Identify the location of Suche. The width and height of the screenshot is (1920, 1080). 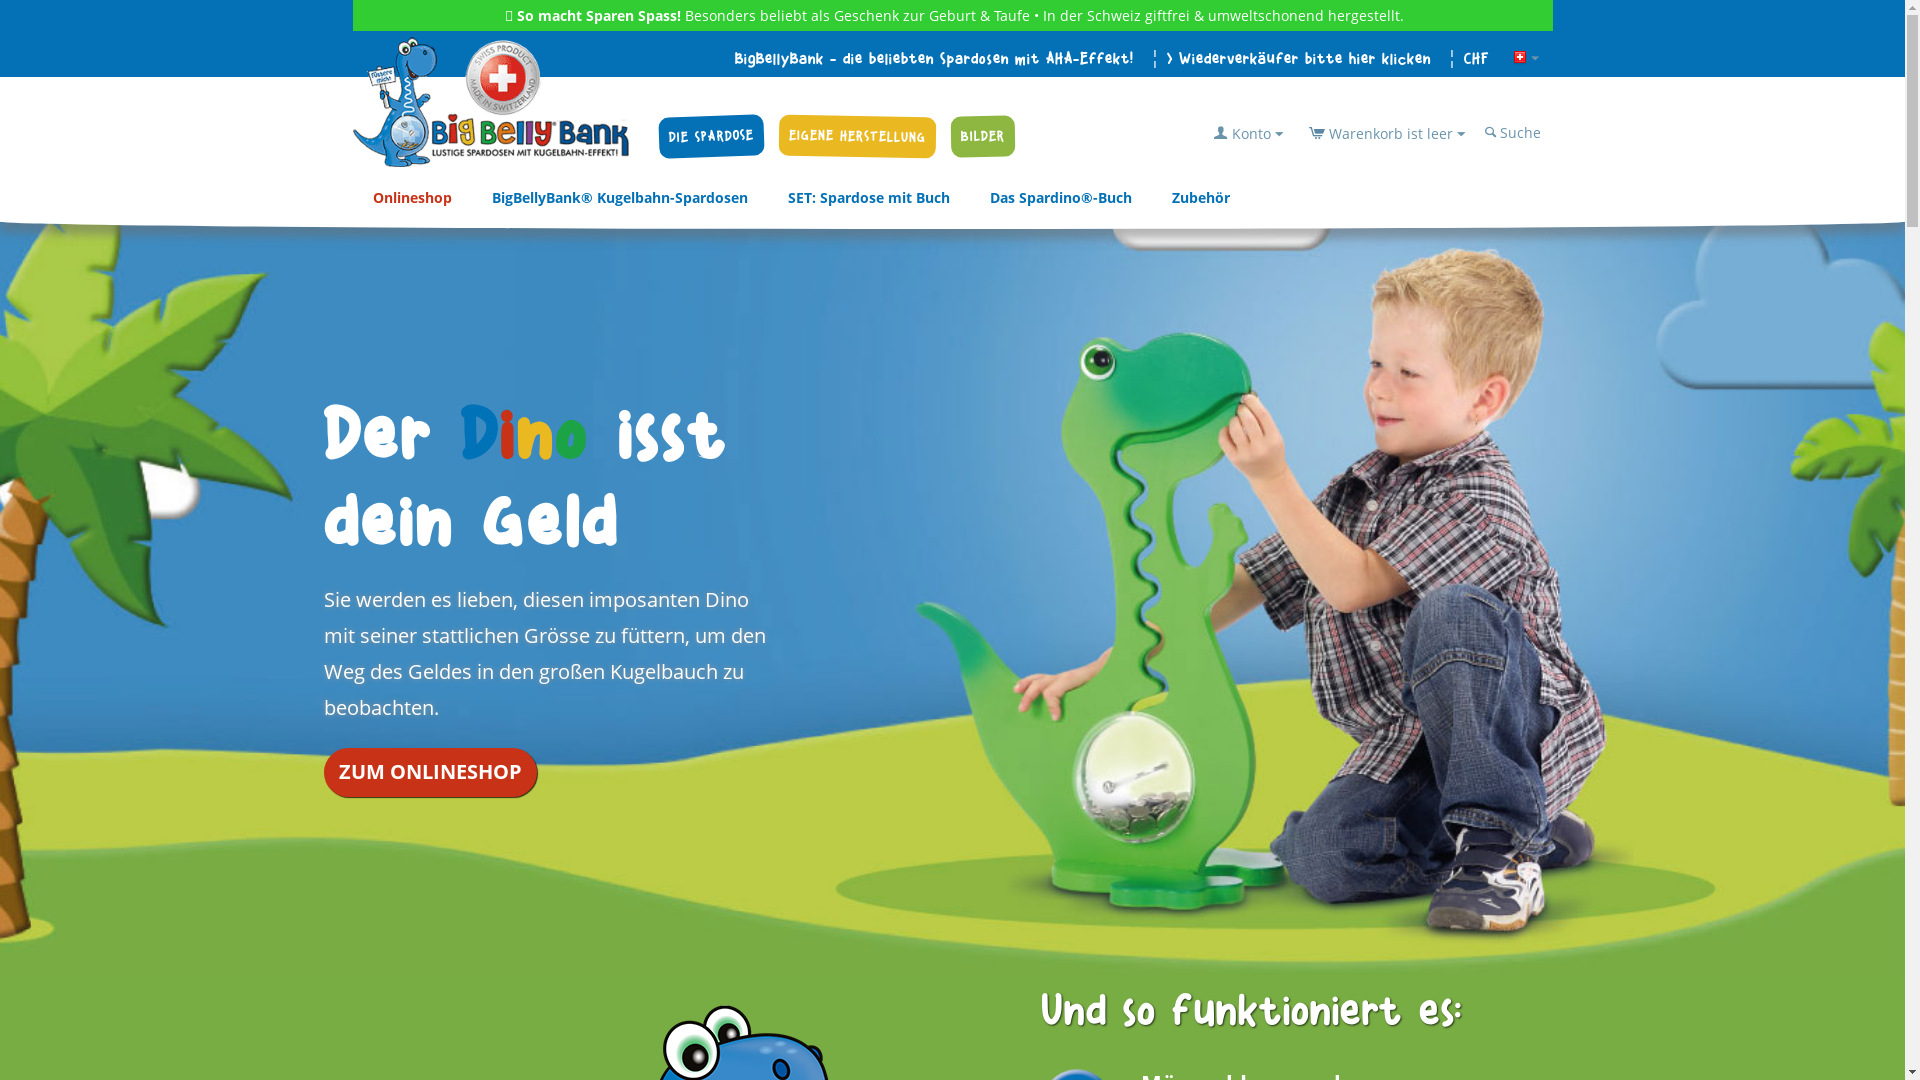
(1514, 132).